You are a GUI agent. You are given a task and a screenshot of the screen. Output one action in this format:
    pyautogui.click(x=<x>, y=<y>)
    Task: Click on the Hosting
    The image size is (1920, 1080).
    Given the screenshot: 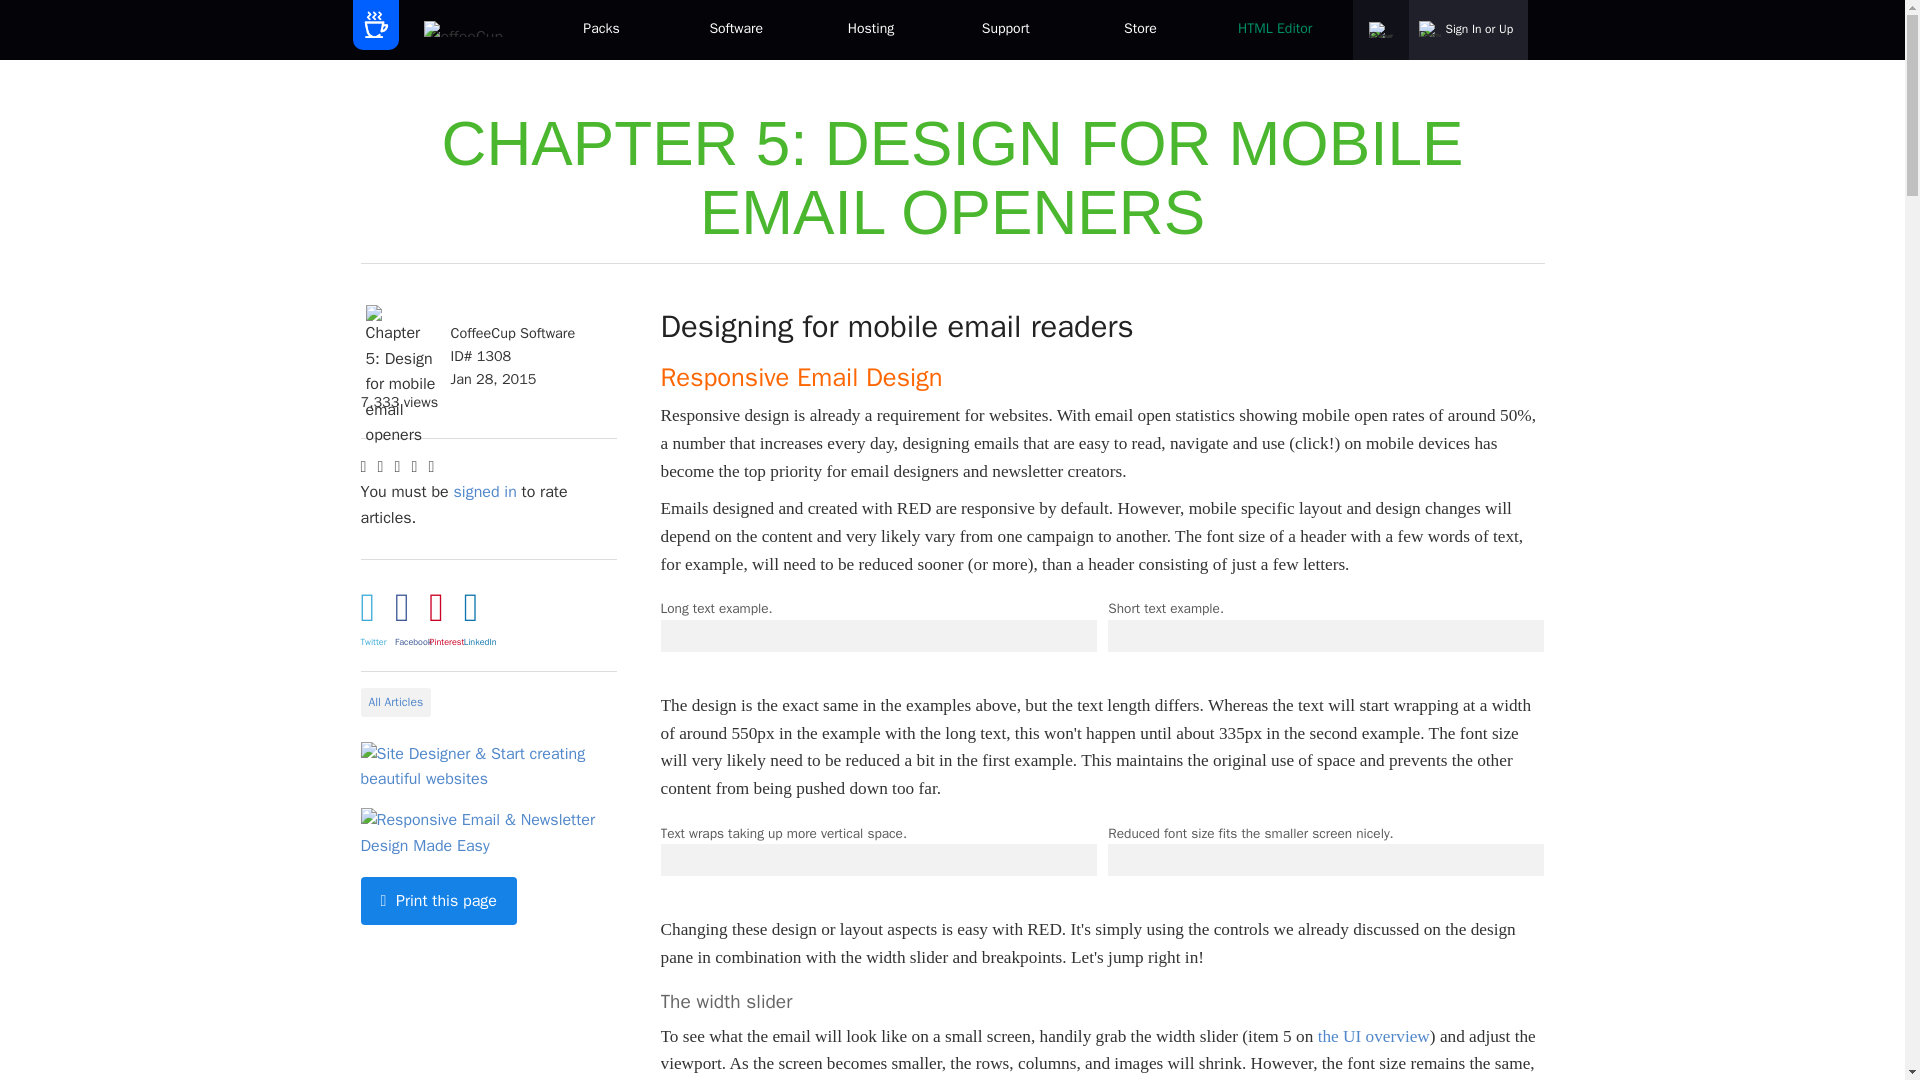 What is the action you would take?
    pyautogui.click(x=872, y=30)
    